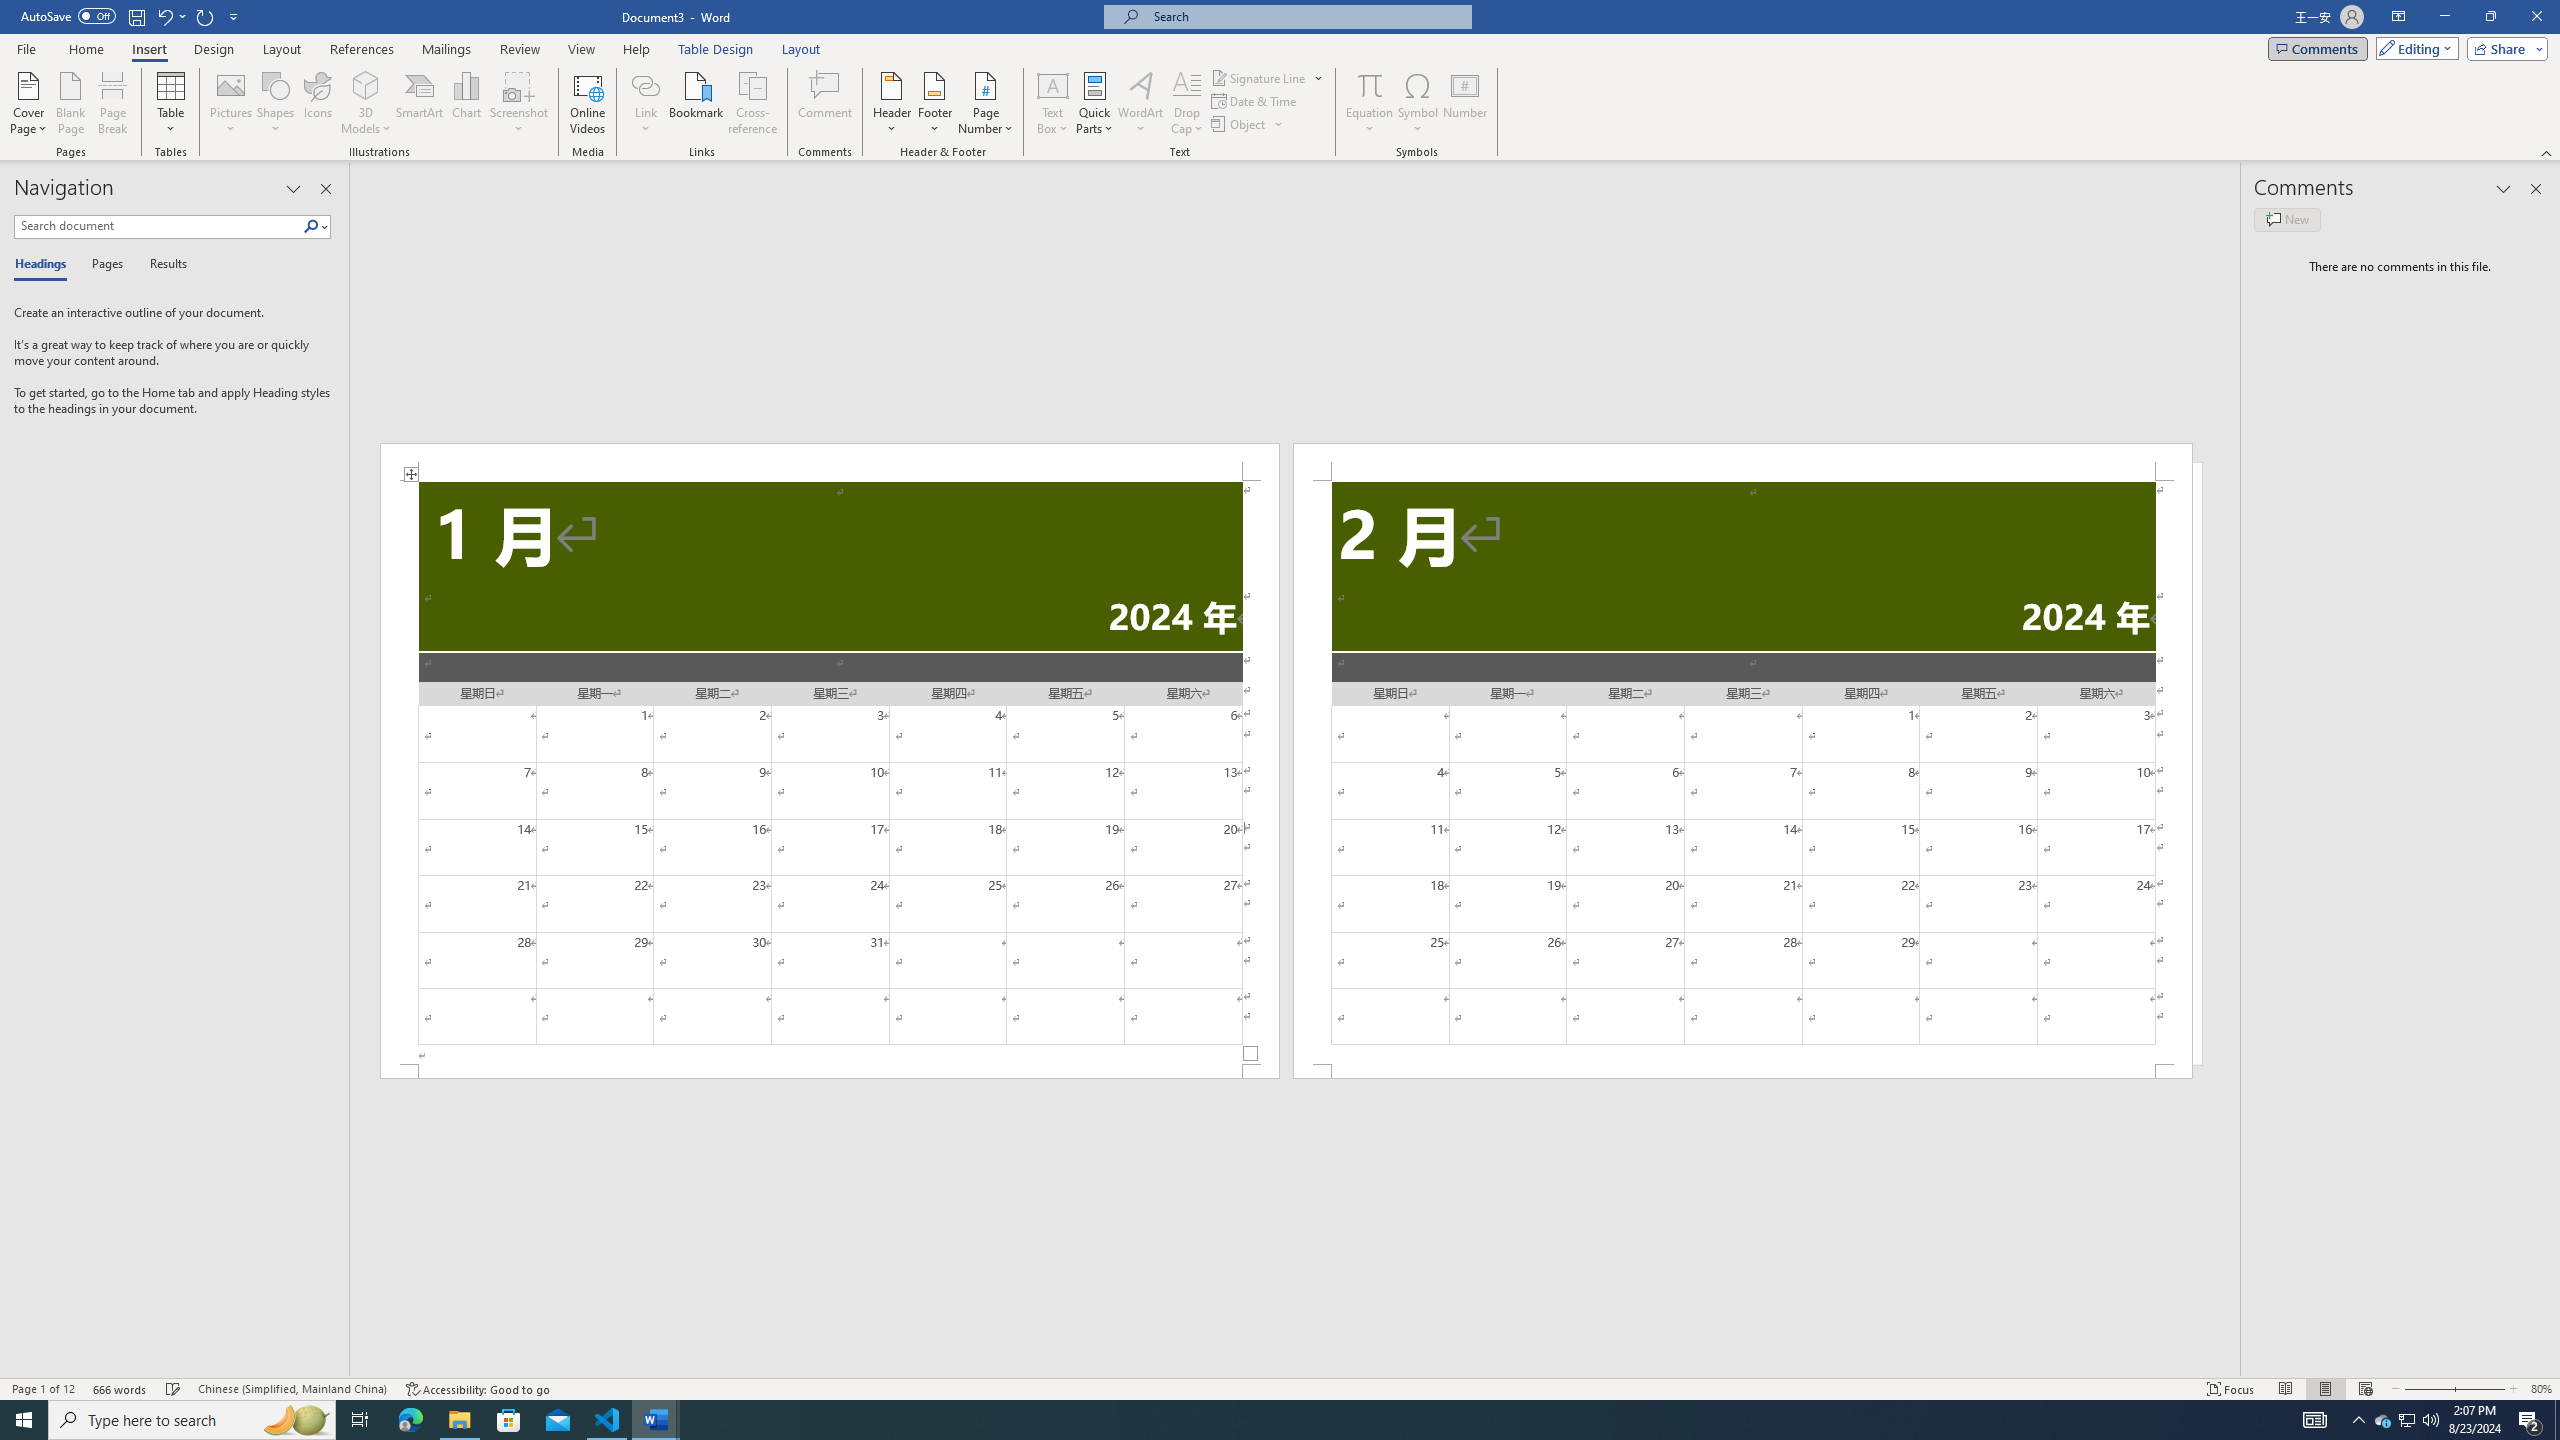 This screenshot has height=1440, width=2560. What do you see at coordinates (206, 16) in the screenshot?
I see `Repeat Doc Close` at bounding box center [206, 16].